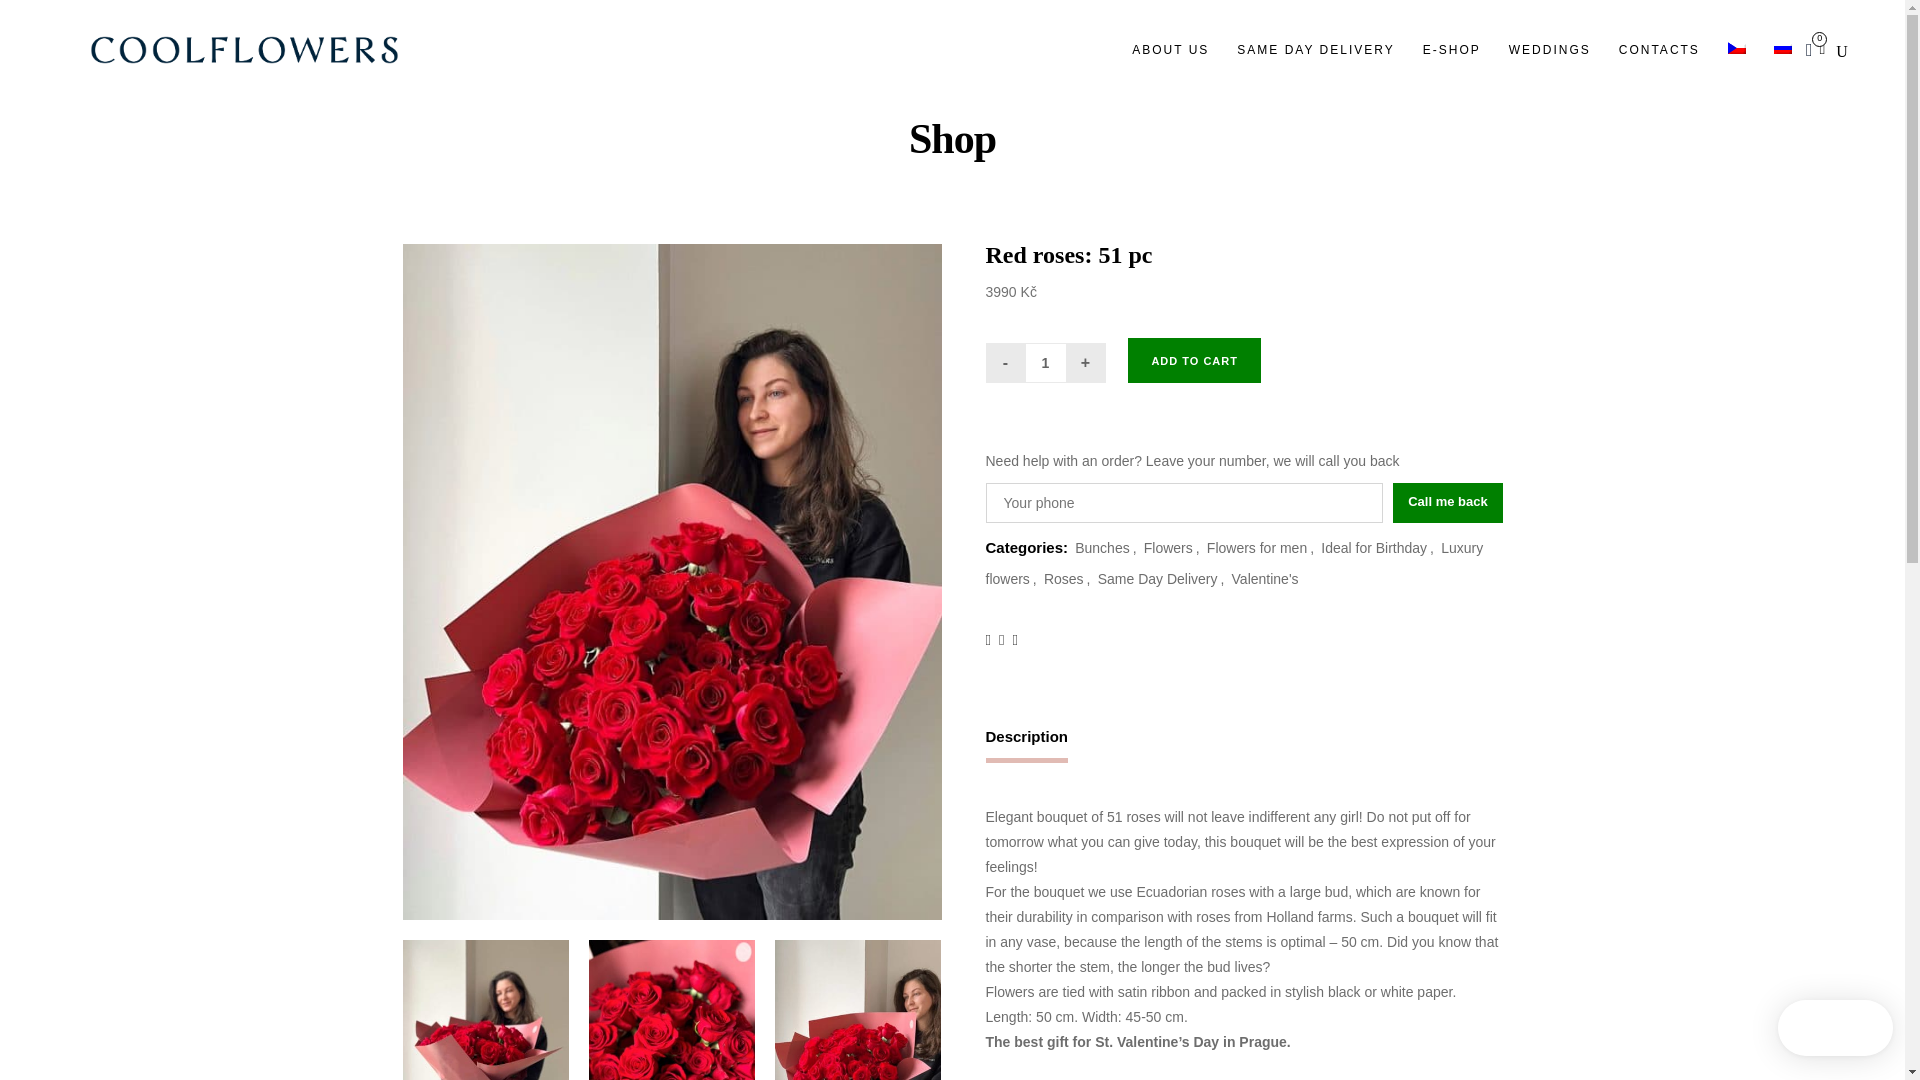 Image resolution: width=1920 pixels, height=1080 pixels. What do you see at coordinates (1315, 50) in the screenshot?
I see `SAME DAY DELIVERY` at bounding box center [1315, 50].